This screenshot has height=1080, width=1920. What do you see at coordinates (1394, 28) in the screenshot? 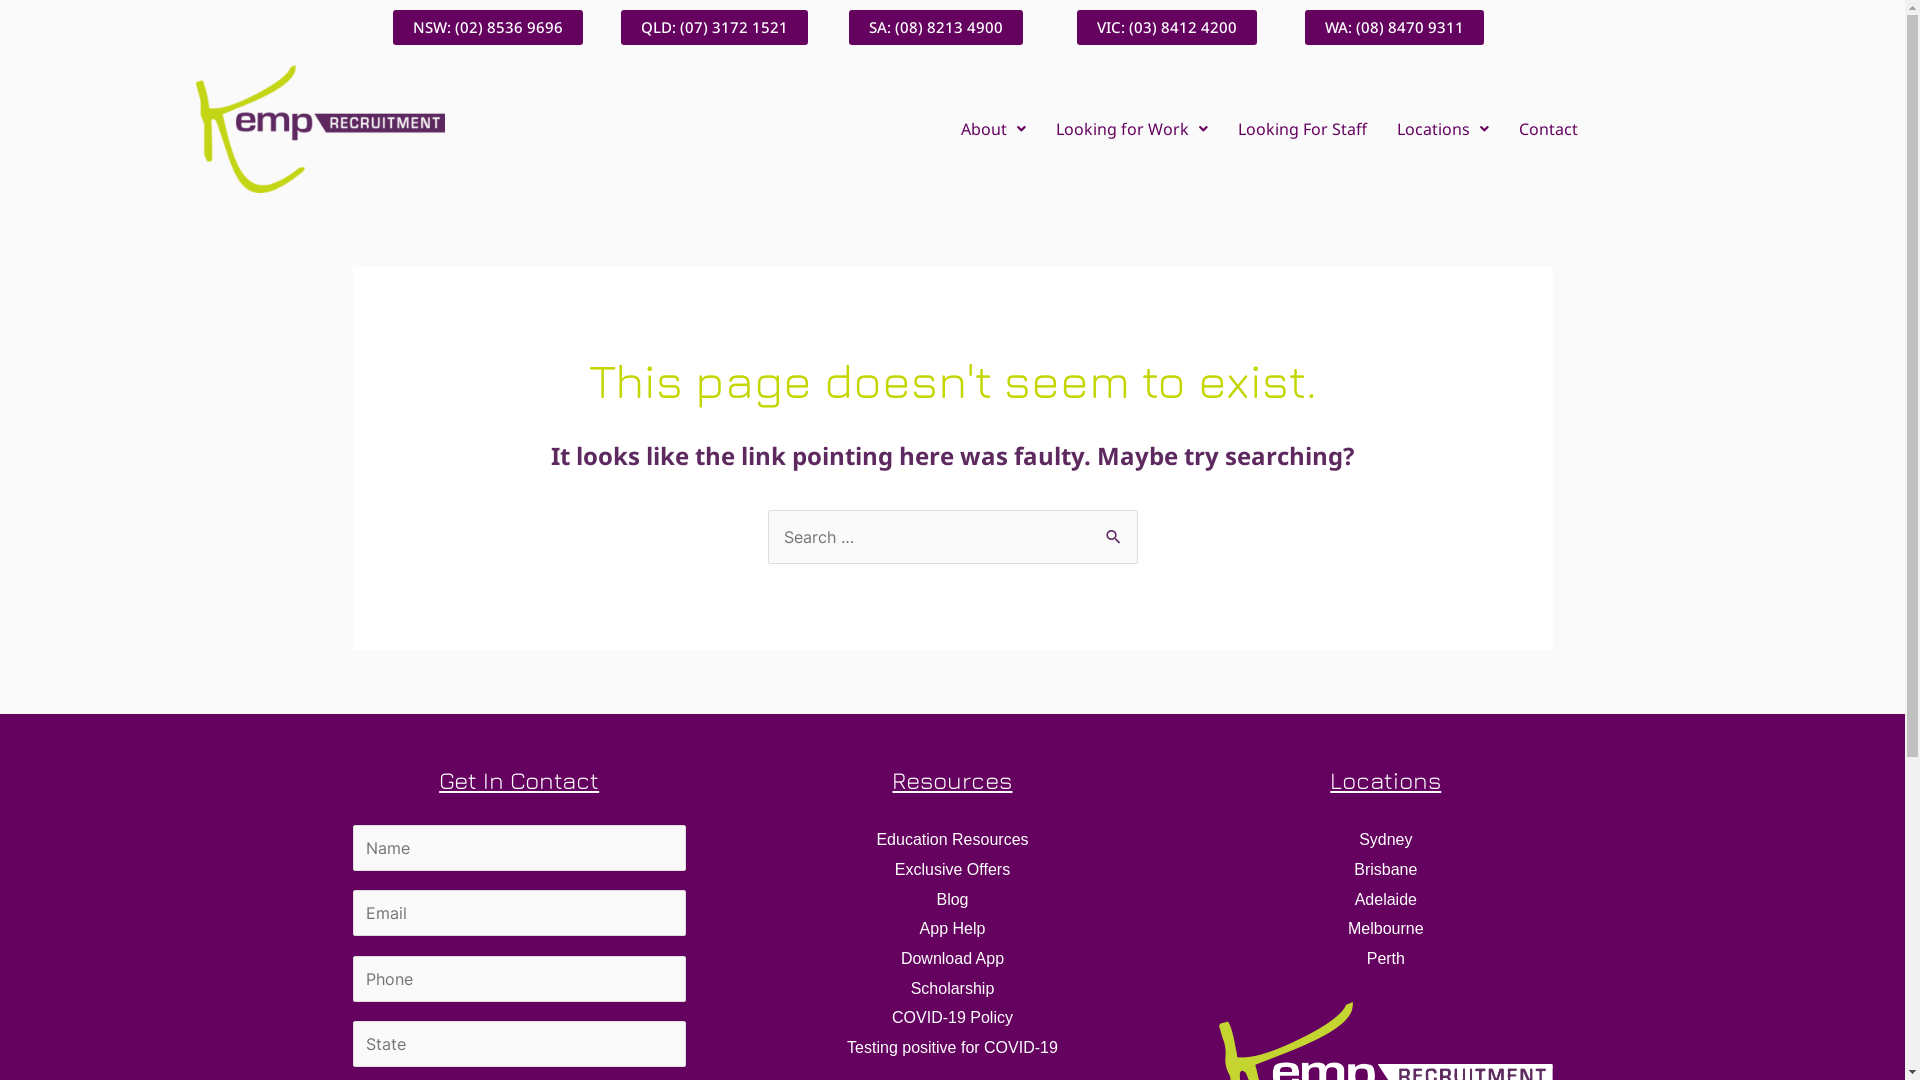
I see `WA: (08) 8470 9311` at bounding box center [1394, 28].